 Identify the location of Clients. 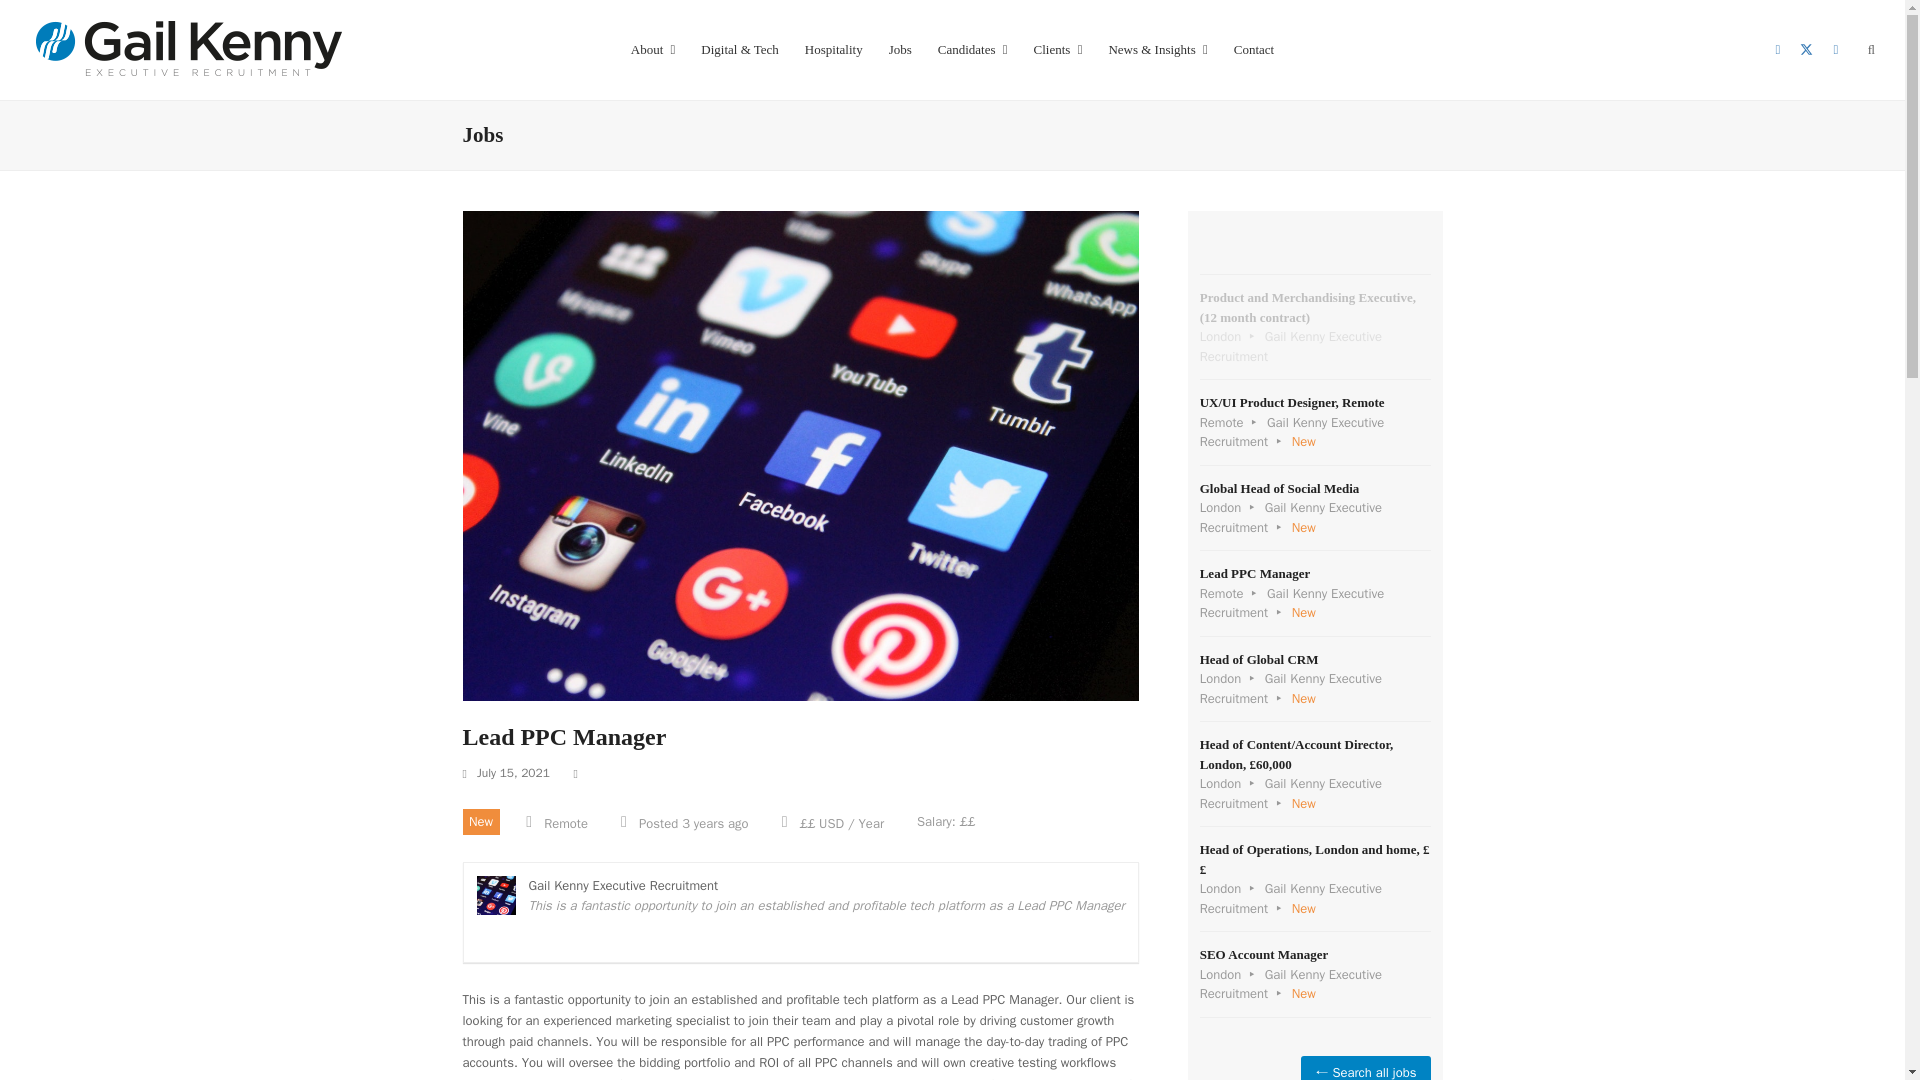
(1058, 50).